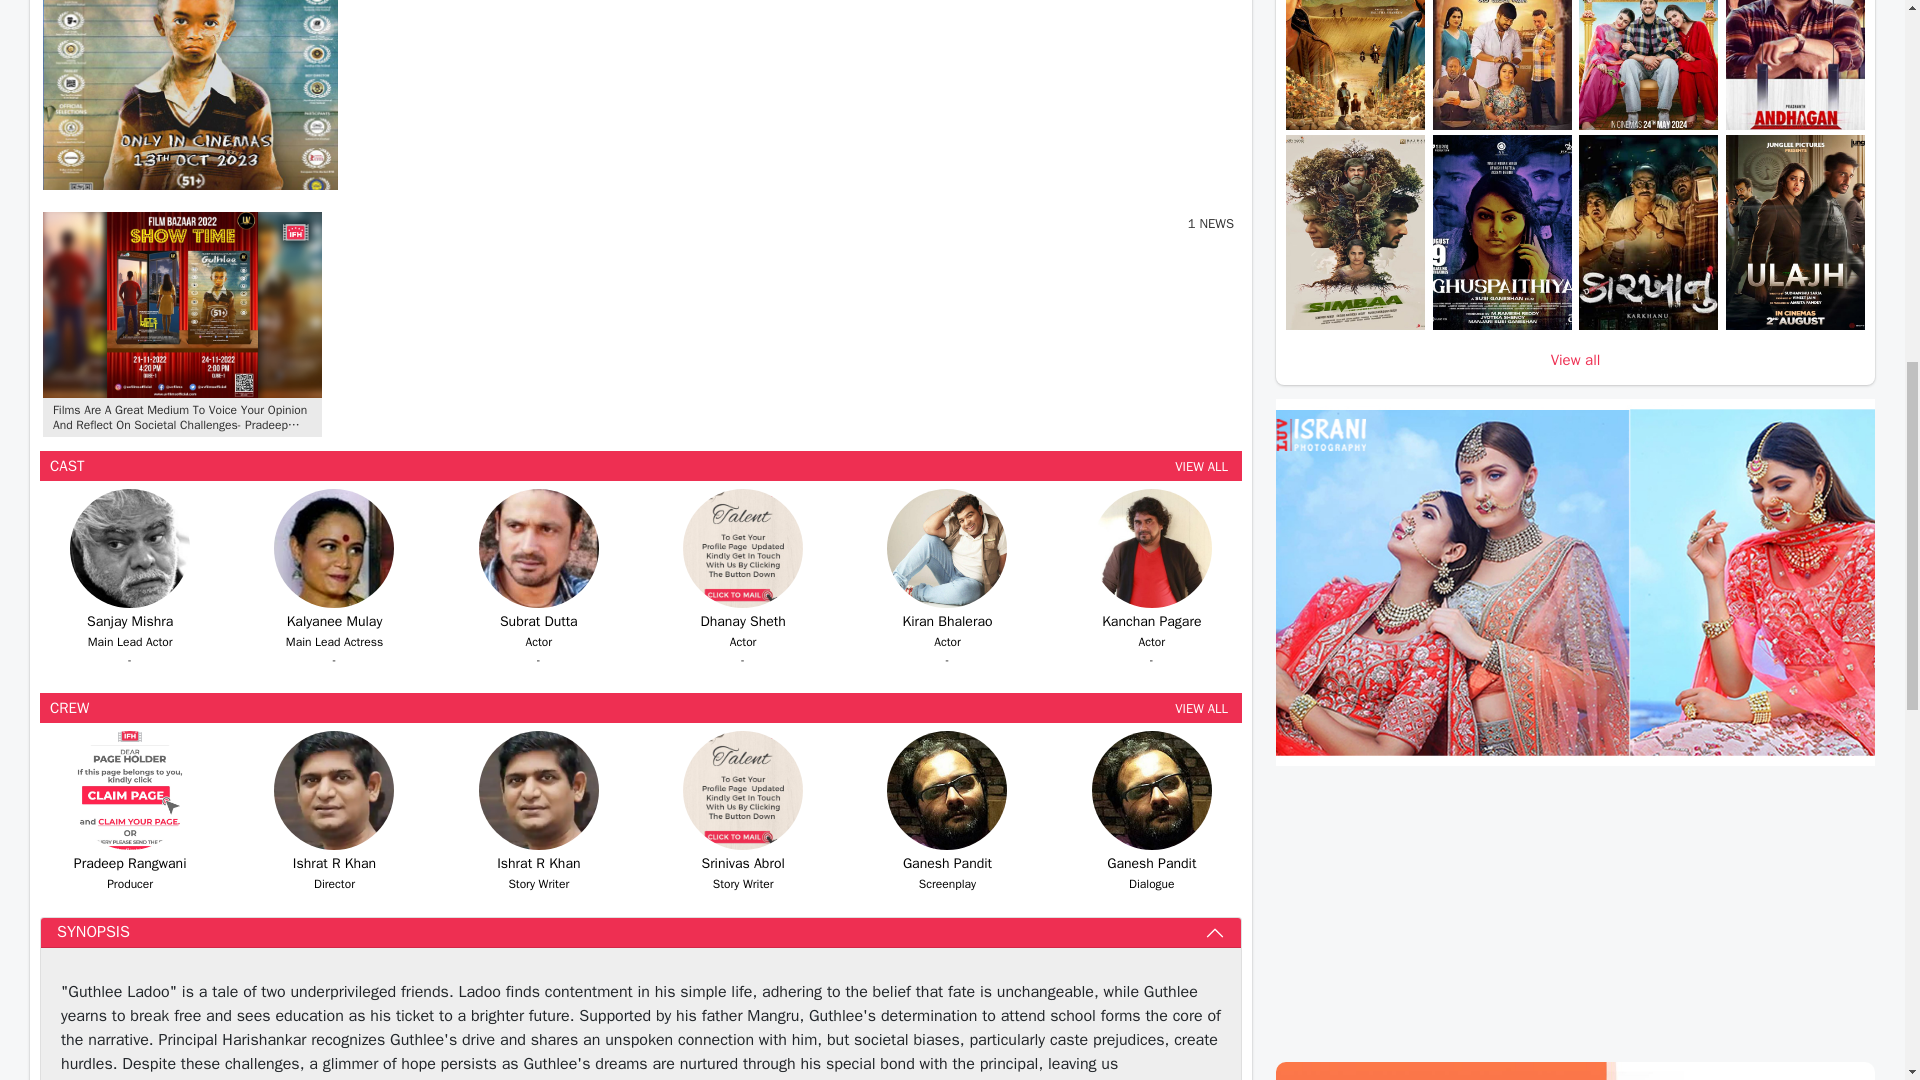  Describe the element at coordinates (130, 790) in the screenshot. I see `Pradeep Rangwani` at that location.